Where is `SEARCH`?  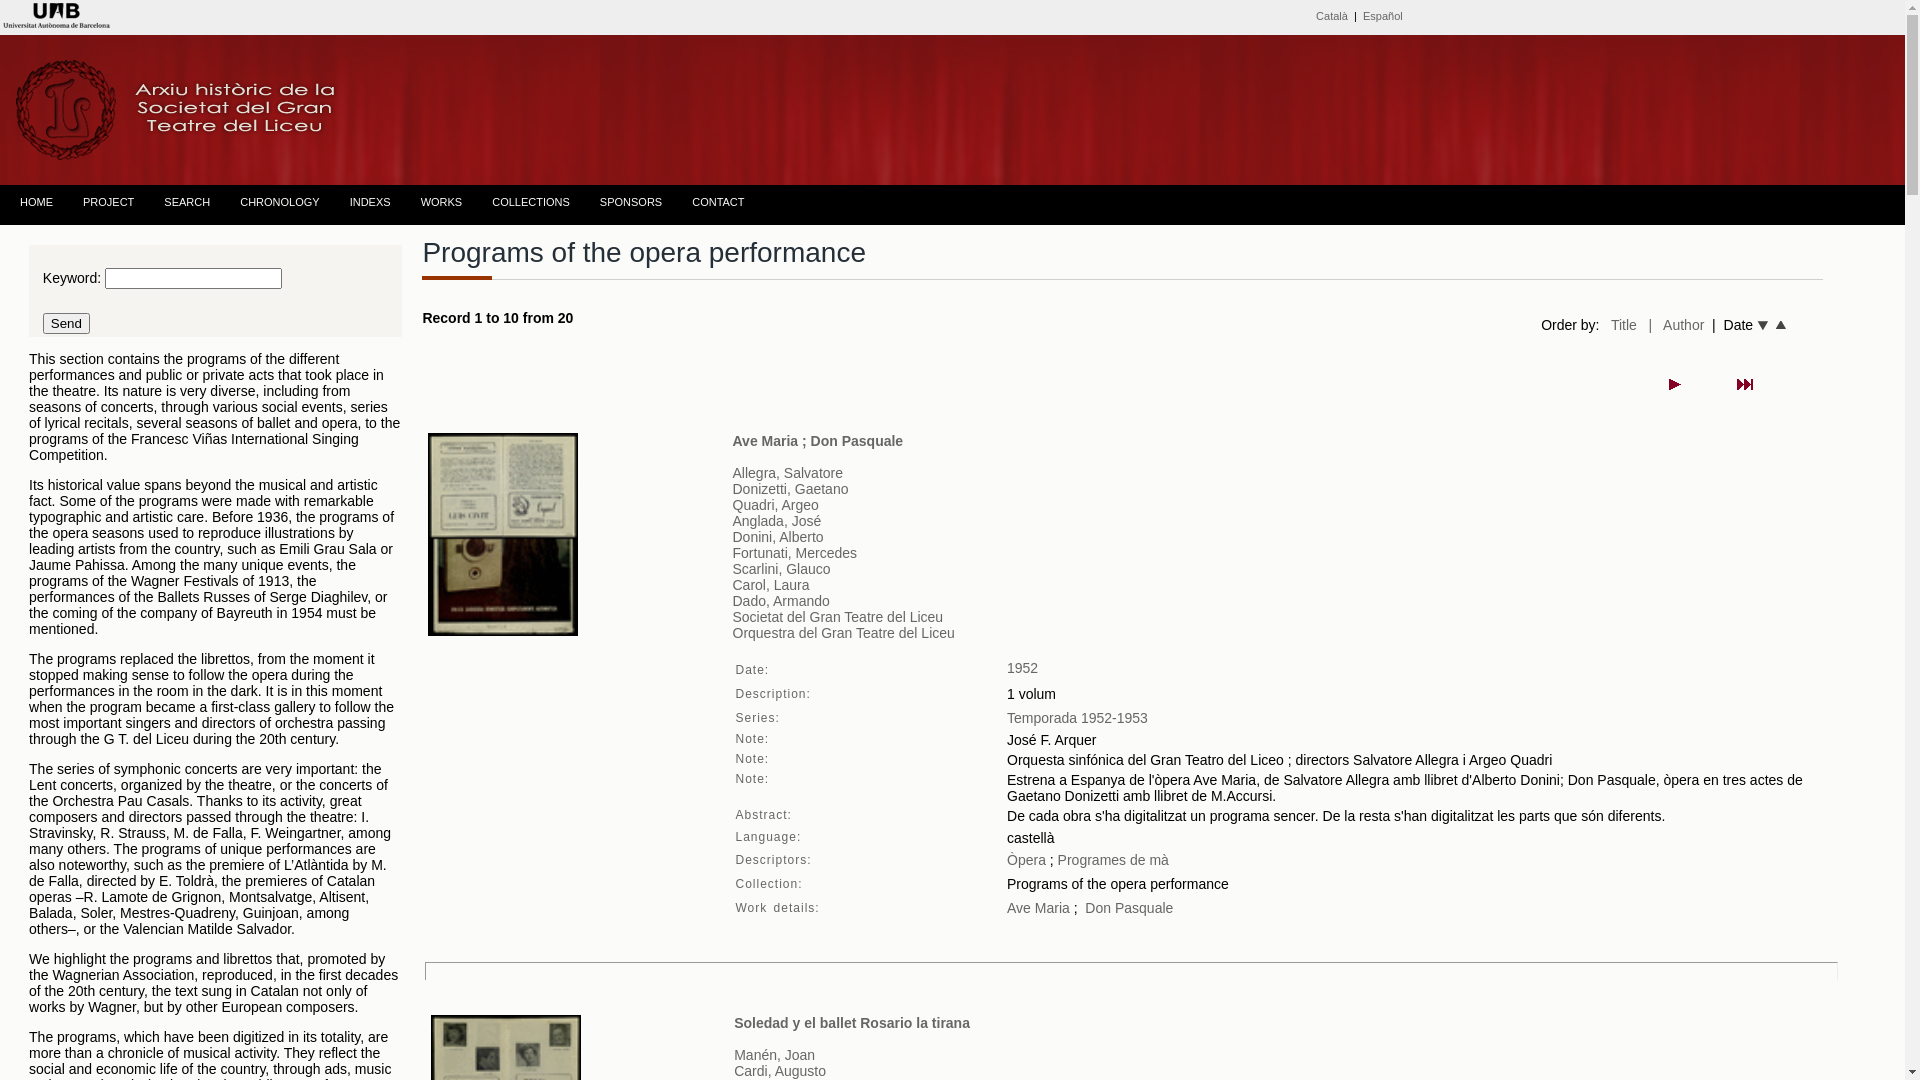 SEARCH is located at coordinates (182, 203).